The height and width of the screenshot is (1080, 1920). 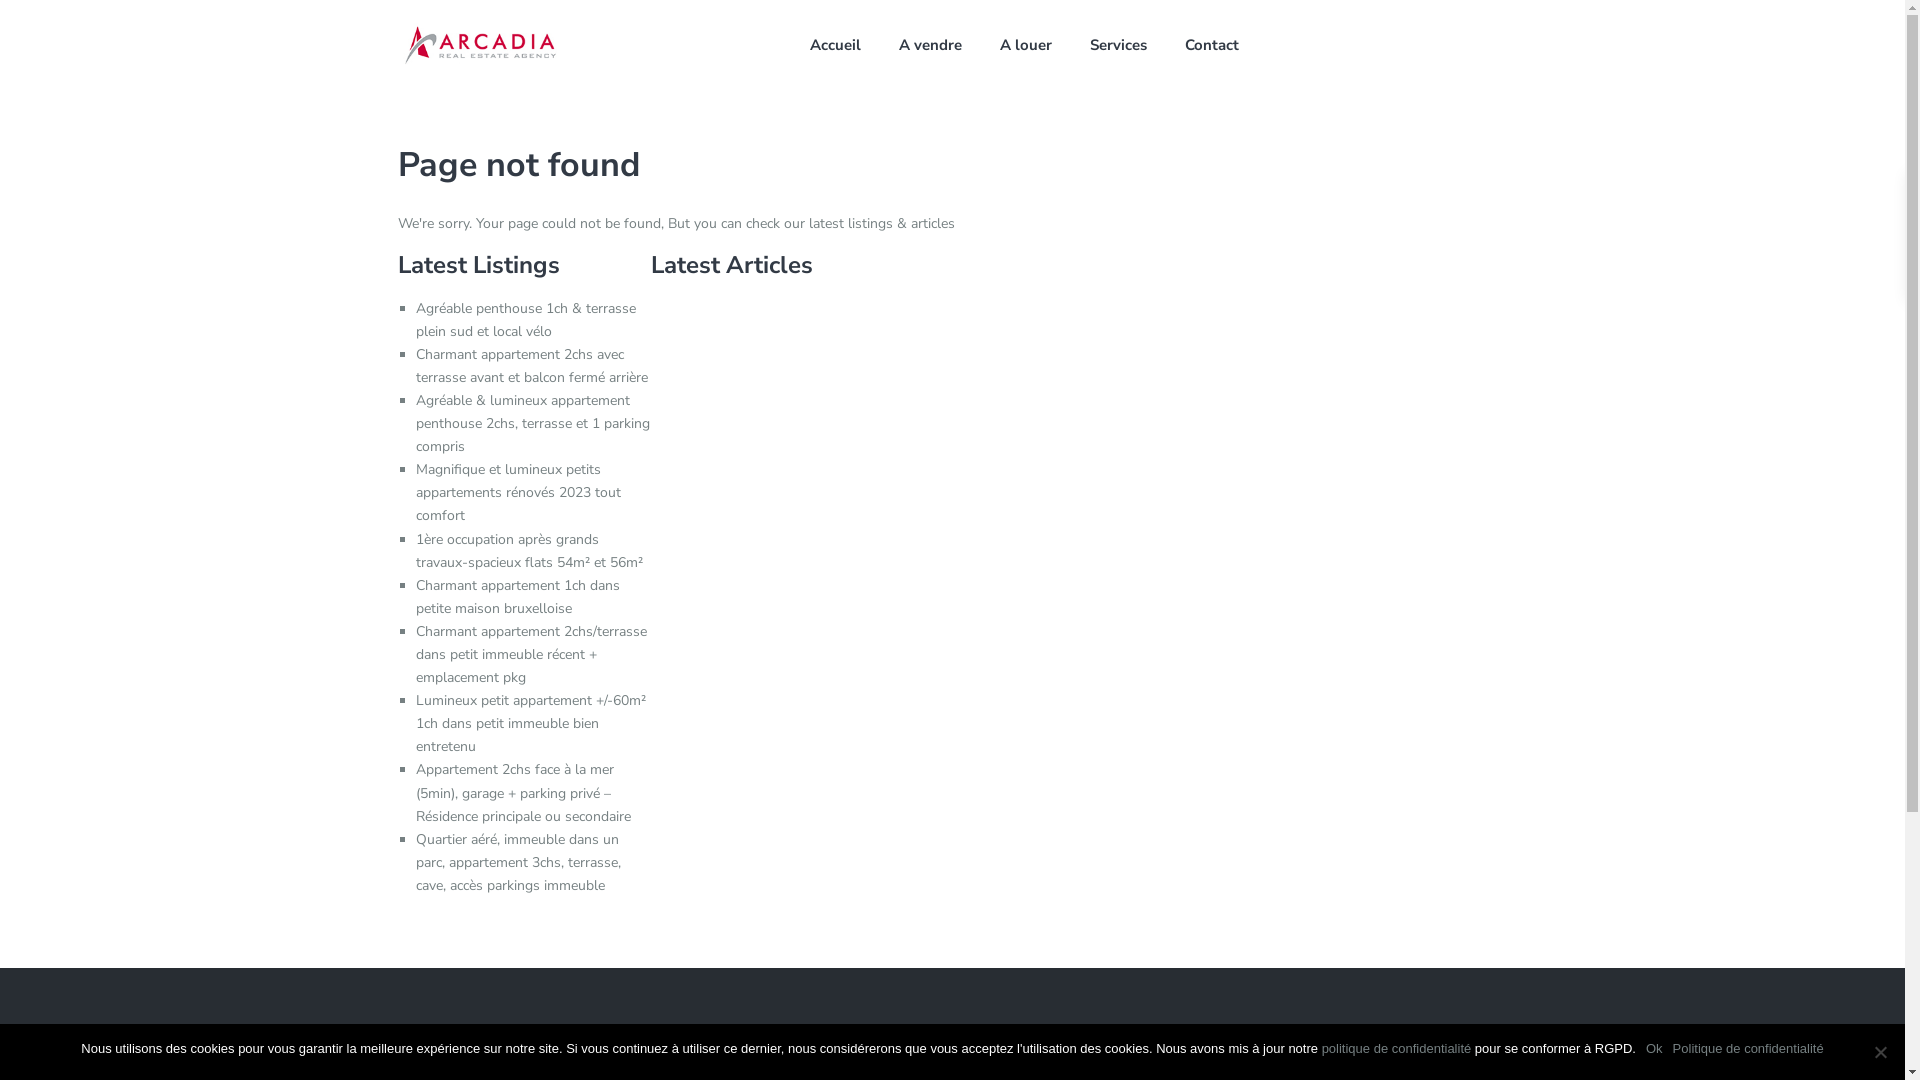 What do you see at coordinates (1212, 45) in the screenshot?
I see `Contact` at bounding box center [1212, 45].